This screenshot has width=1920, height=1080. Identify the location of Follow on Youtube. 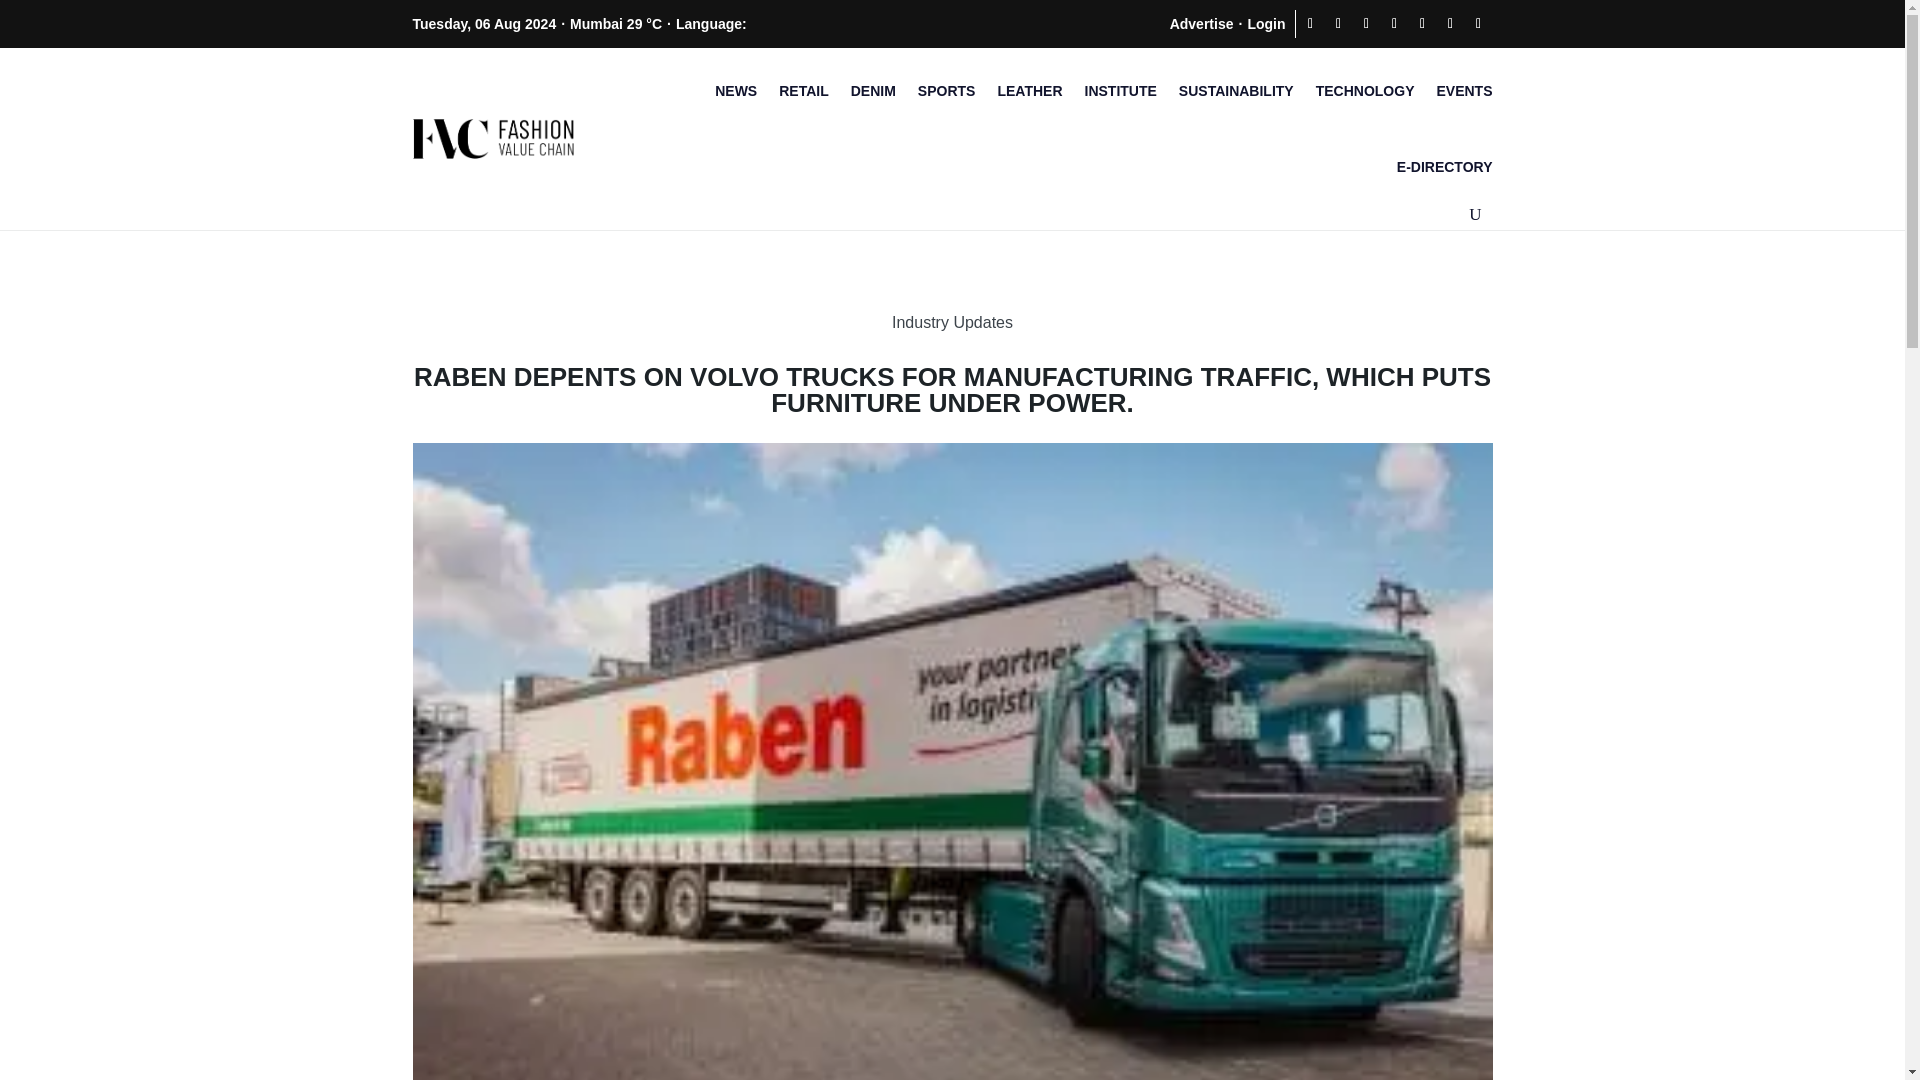
(1422, 23).